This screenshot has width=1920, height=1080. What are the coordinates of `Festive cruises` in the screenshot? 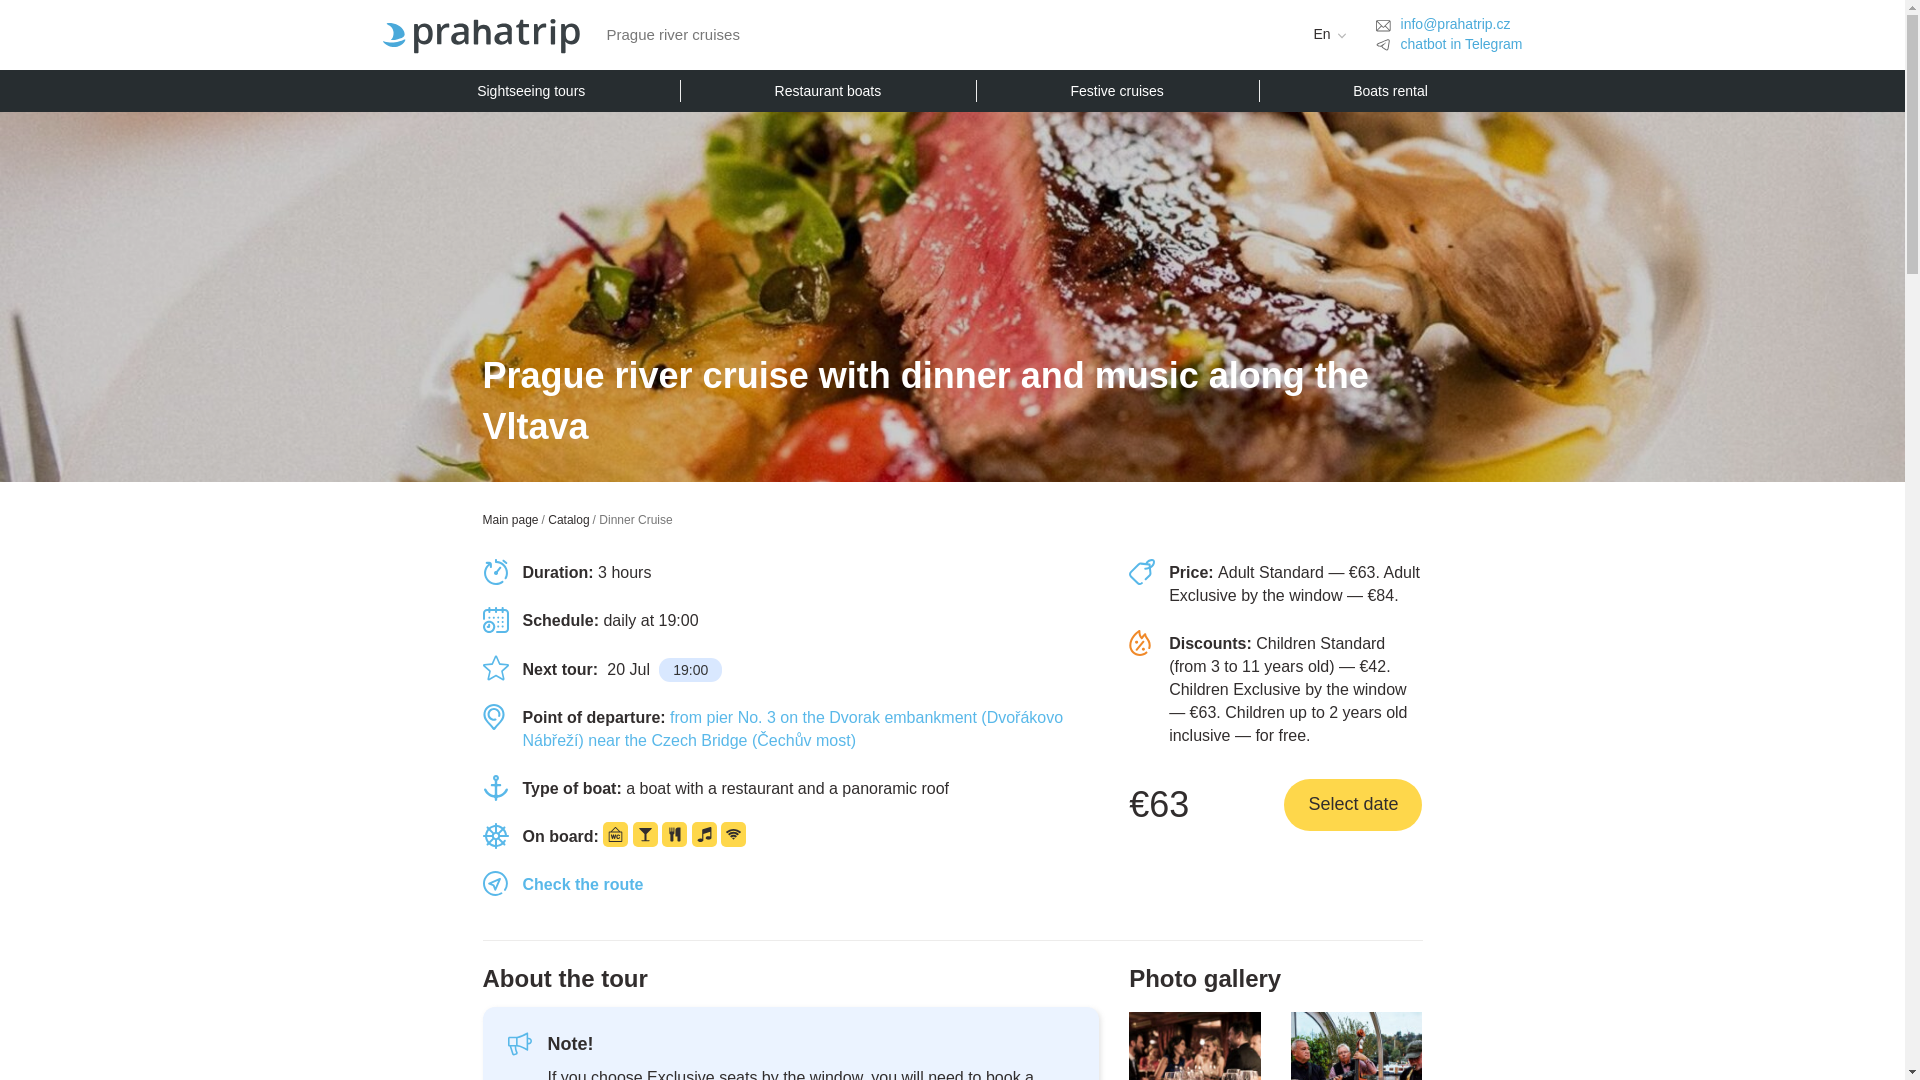 It's located at (1117, 91).